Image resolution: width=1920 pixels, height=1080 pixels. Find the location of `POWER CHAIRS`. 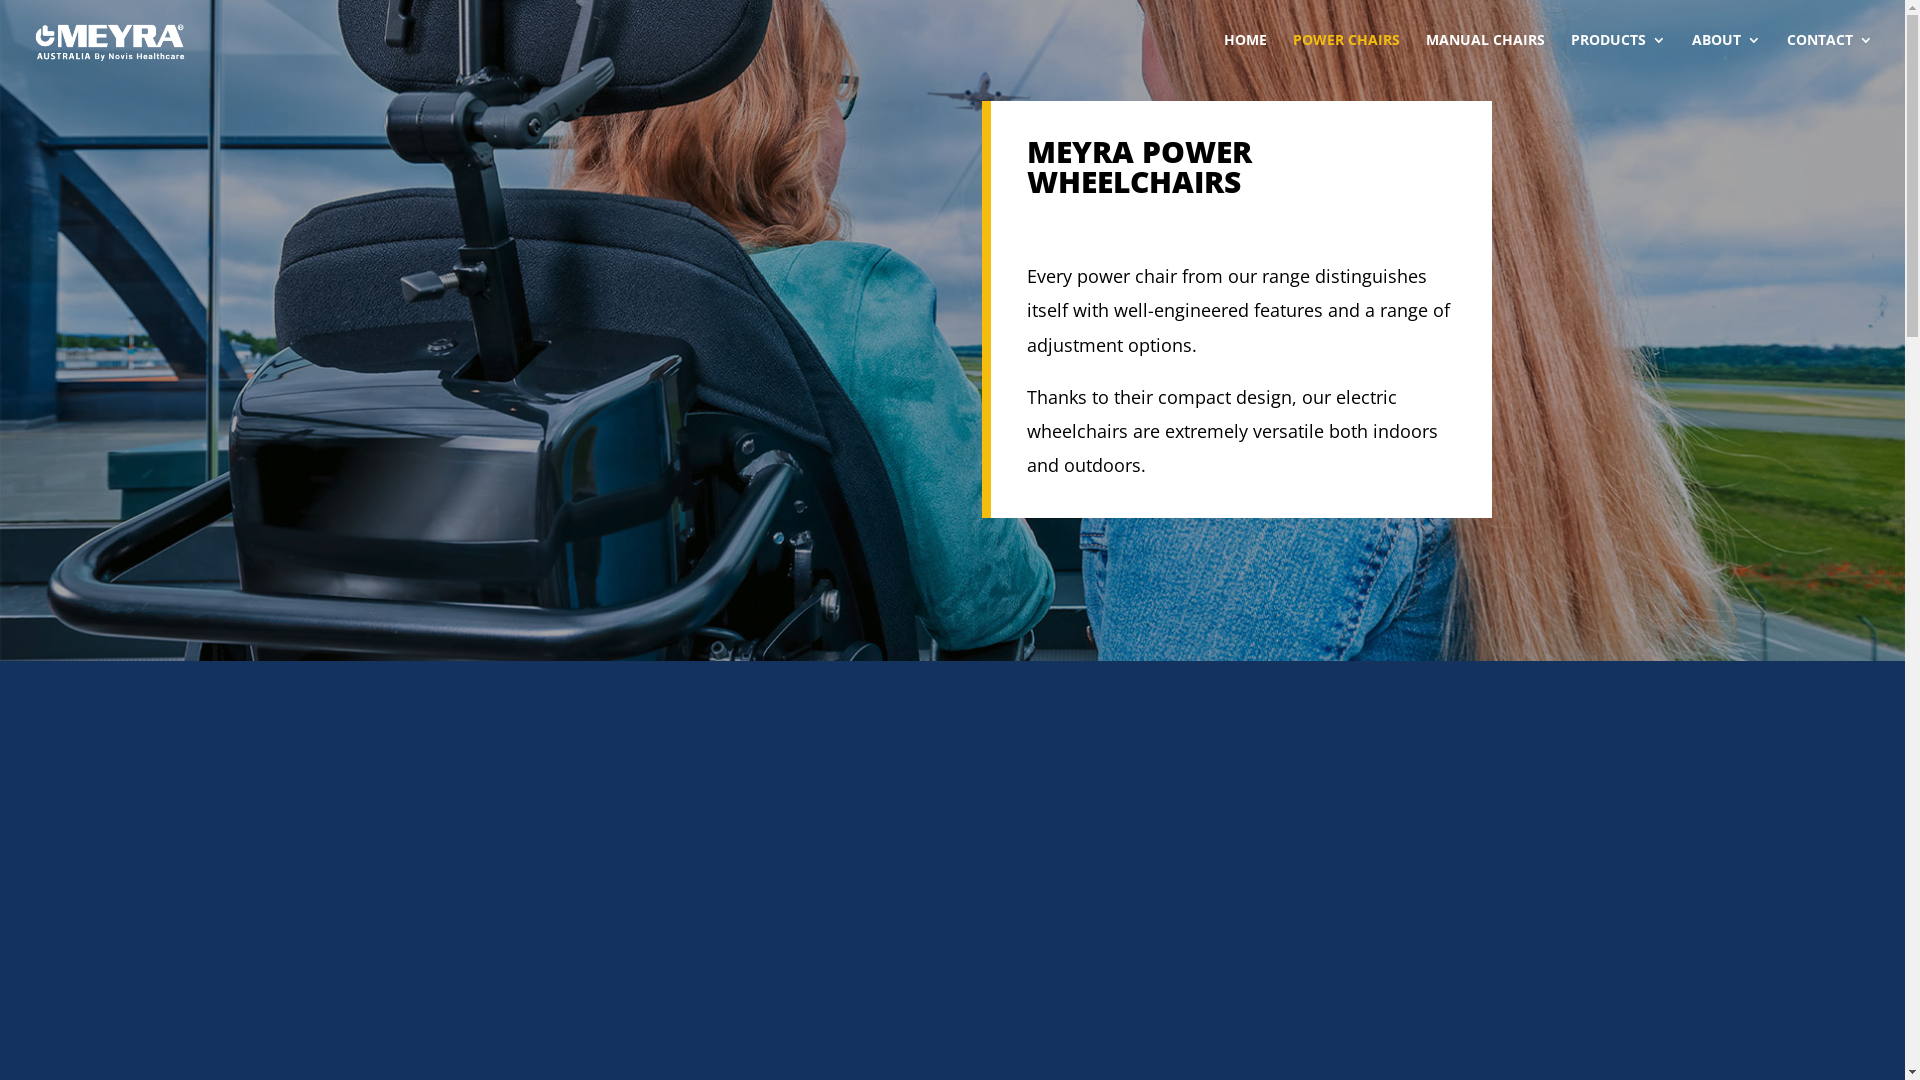

POWER CHAIRS is located at coordinates (1346, 56).